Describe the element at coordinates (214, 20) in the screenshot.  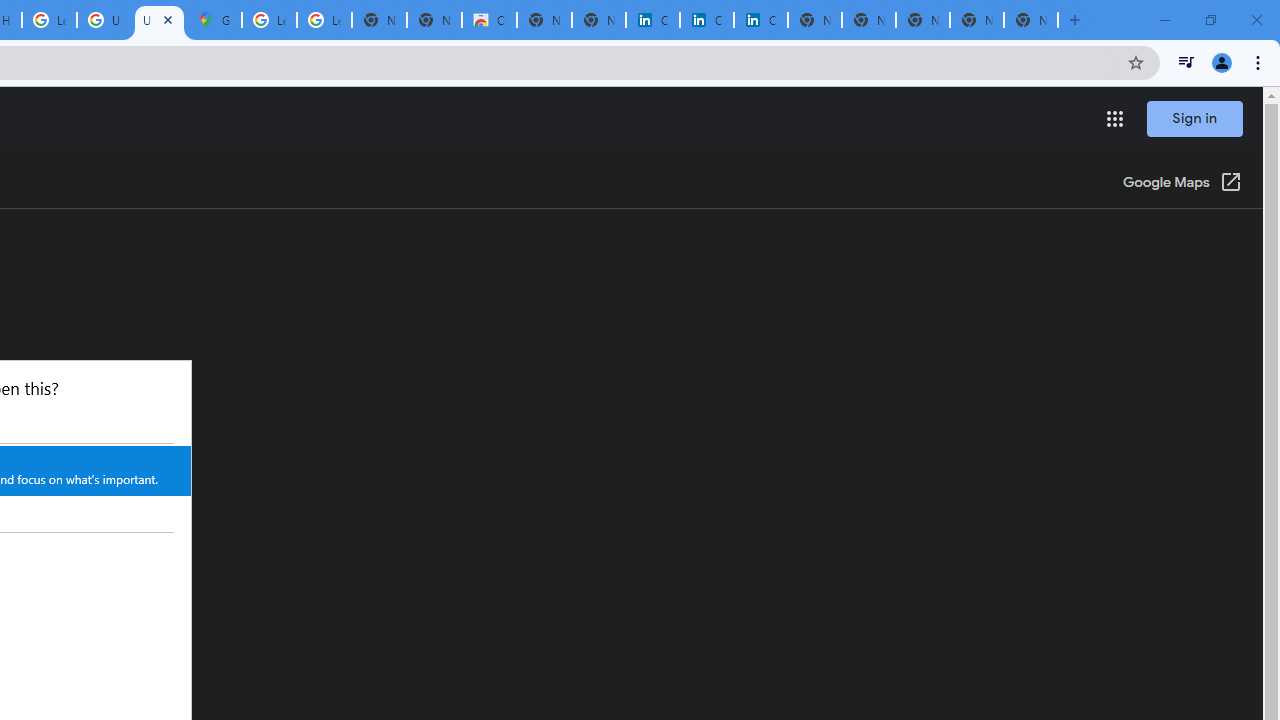
I see `Google Maps` at that location.